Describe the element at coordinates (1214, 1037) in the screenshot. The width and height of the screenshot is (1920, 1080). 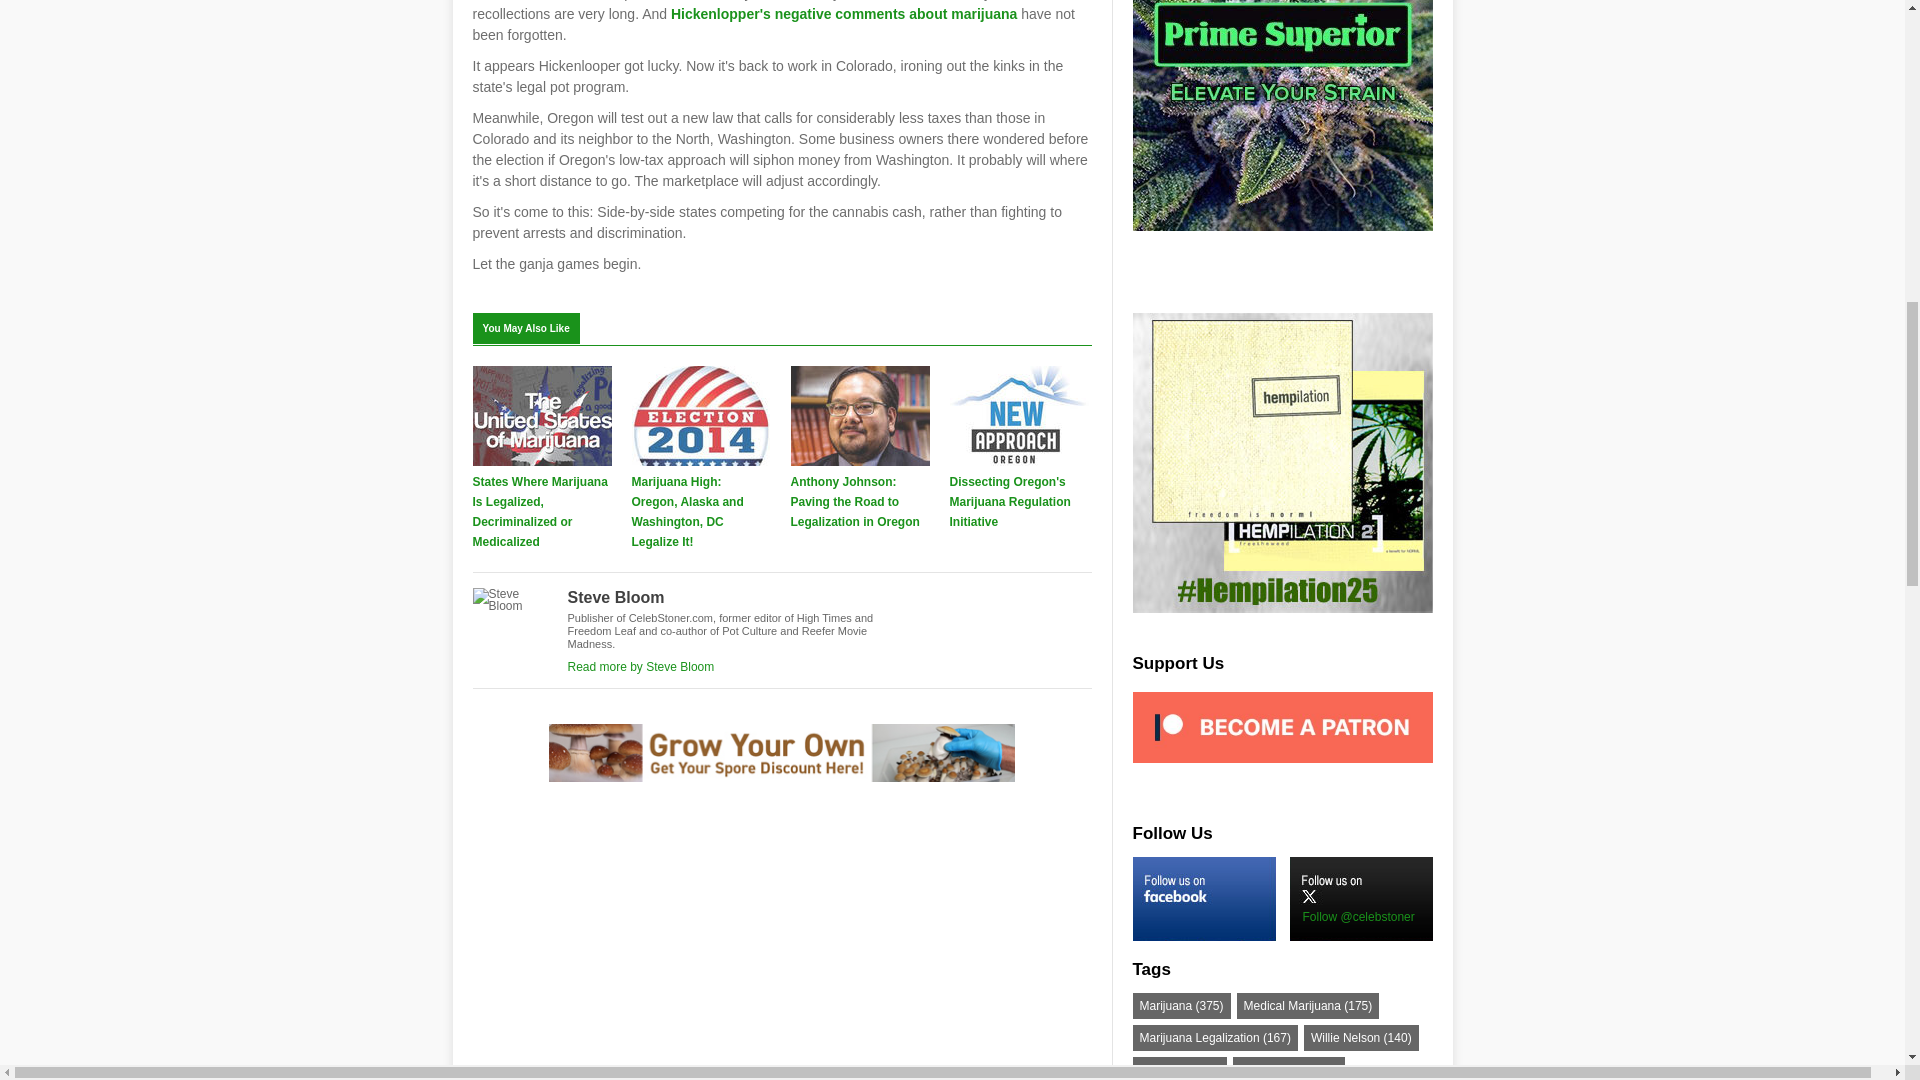
I see `Marijuana Legalization topics` at that location.